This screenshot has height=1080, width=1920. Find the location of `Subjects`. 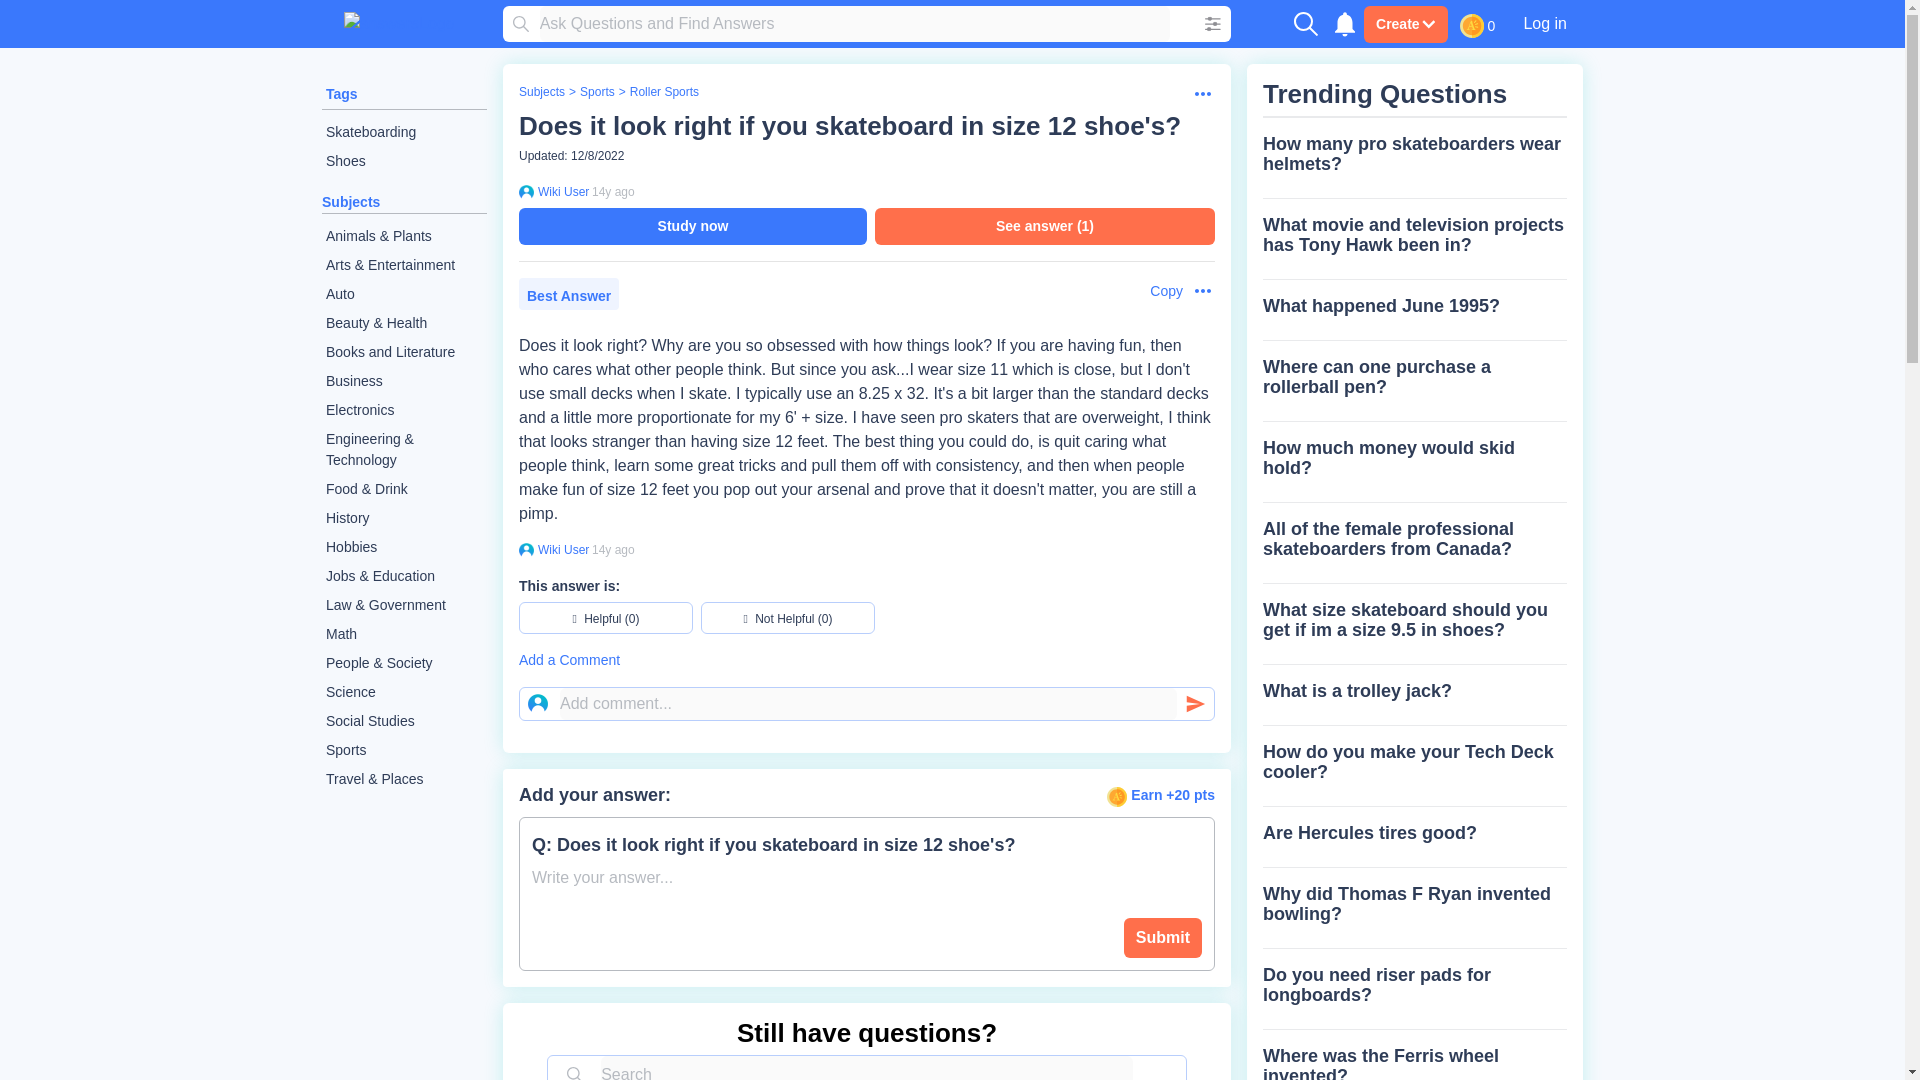

Subjects is located at coordinates (541, 92).